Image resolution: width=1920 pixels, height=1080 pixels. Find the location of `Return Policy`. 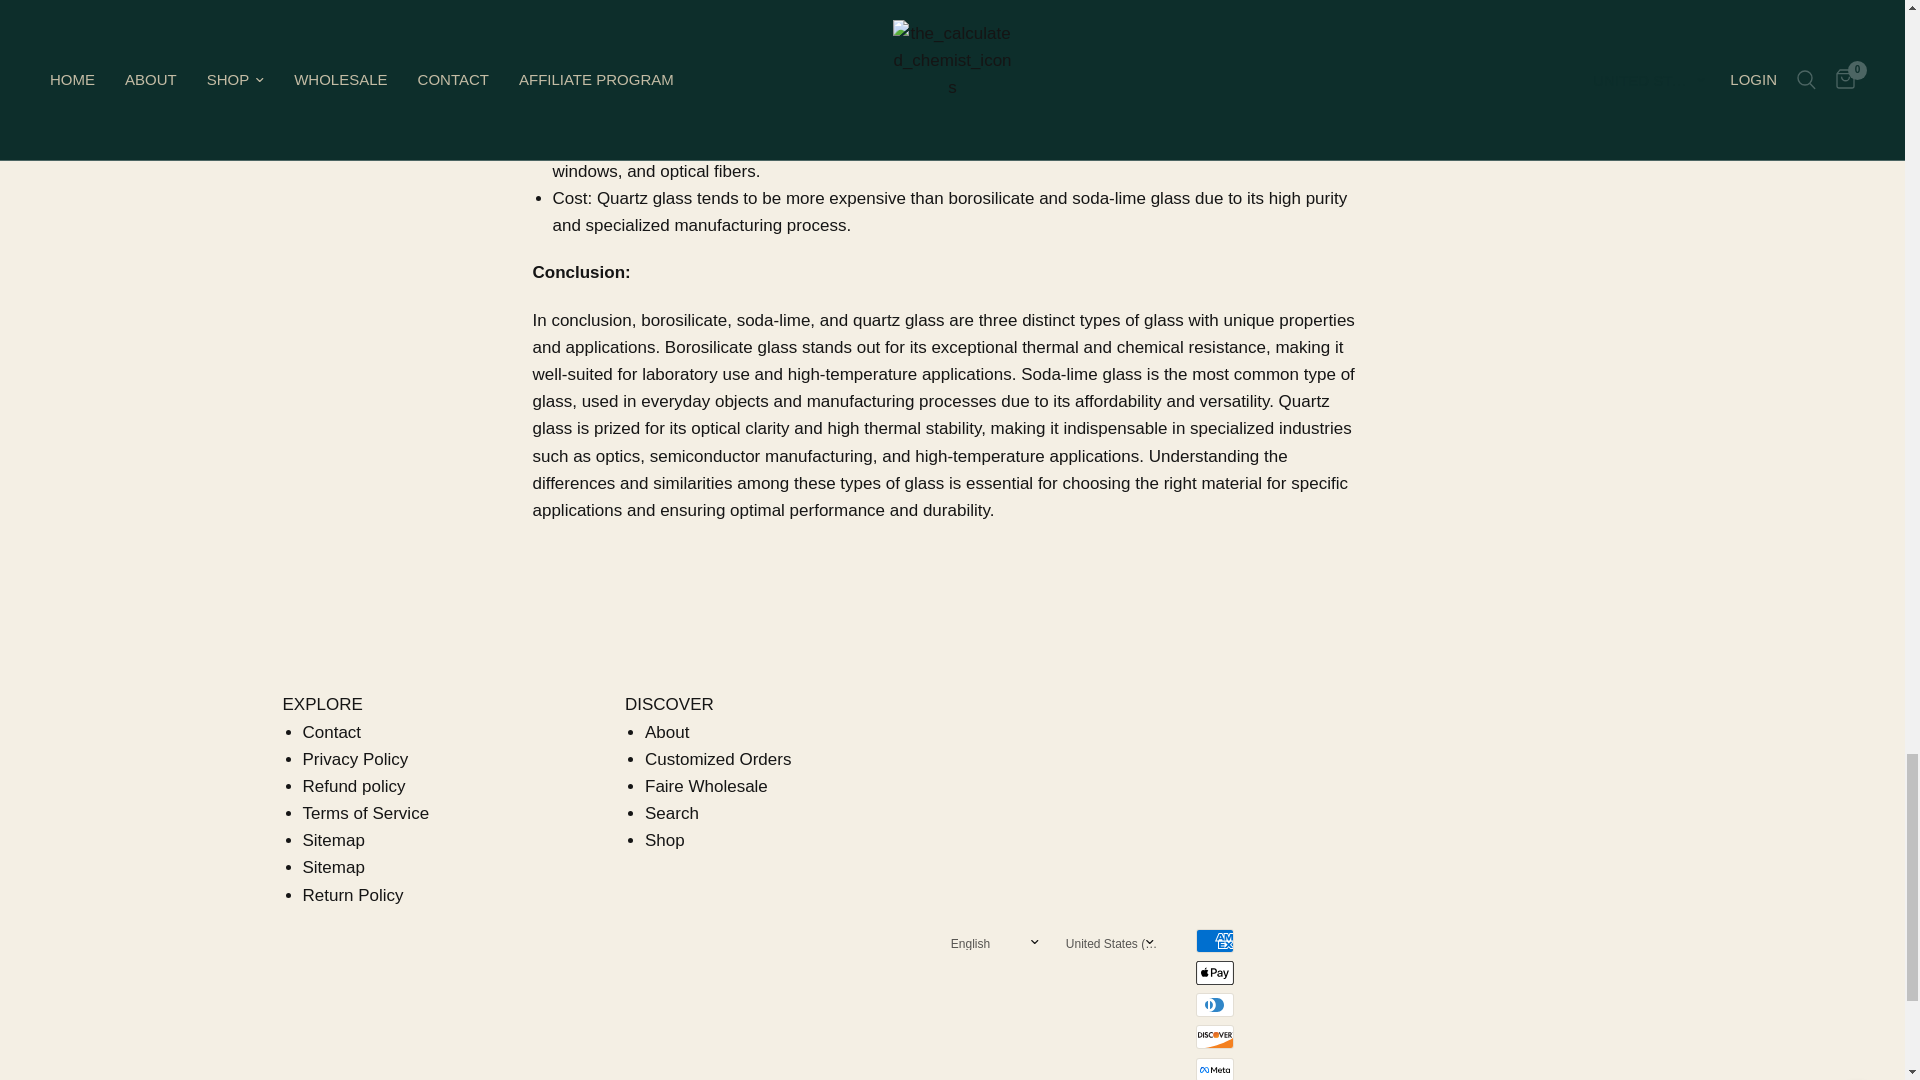

Return Policy is located at coordinates (352, 895).